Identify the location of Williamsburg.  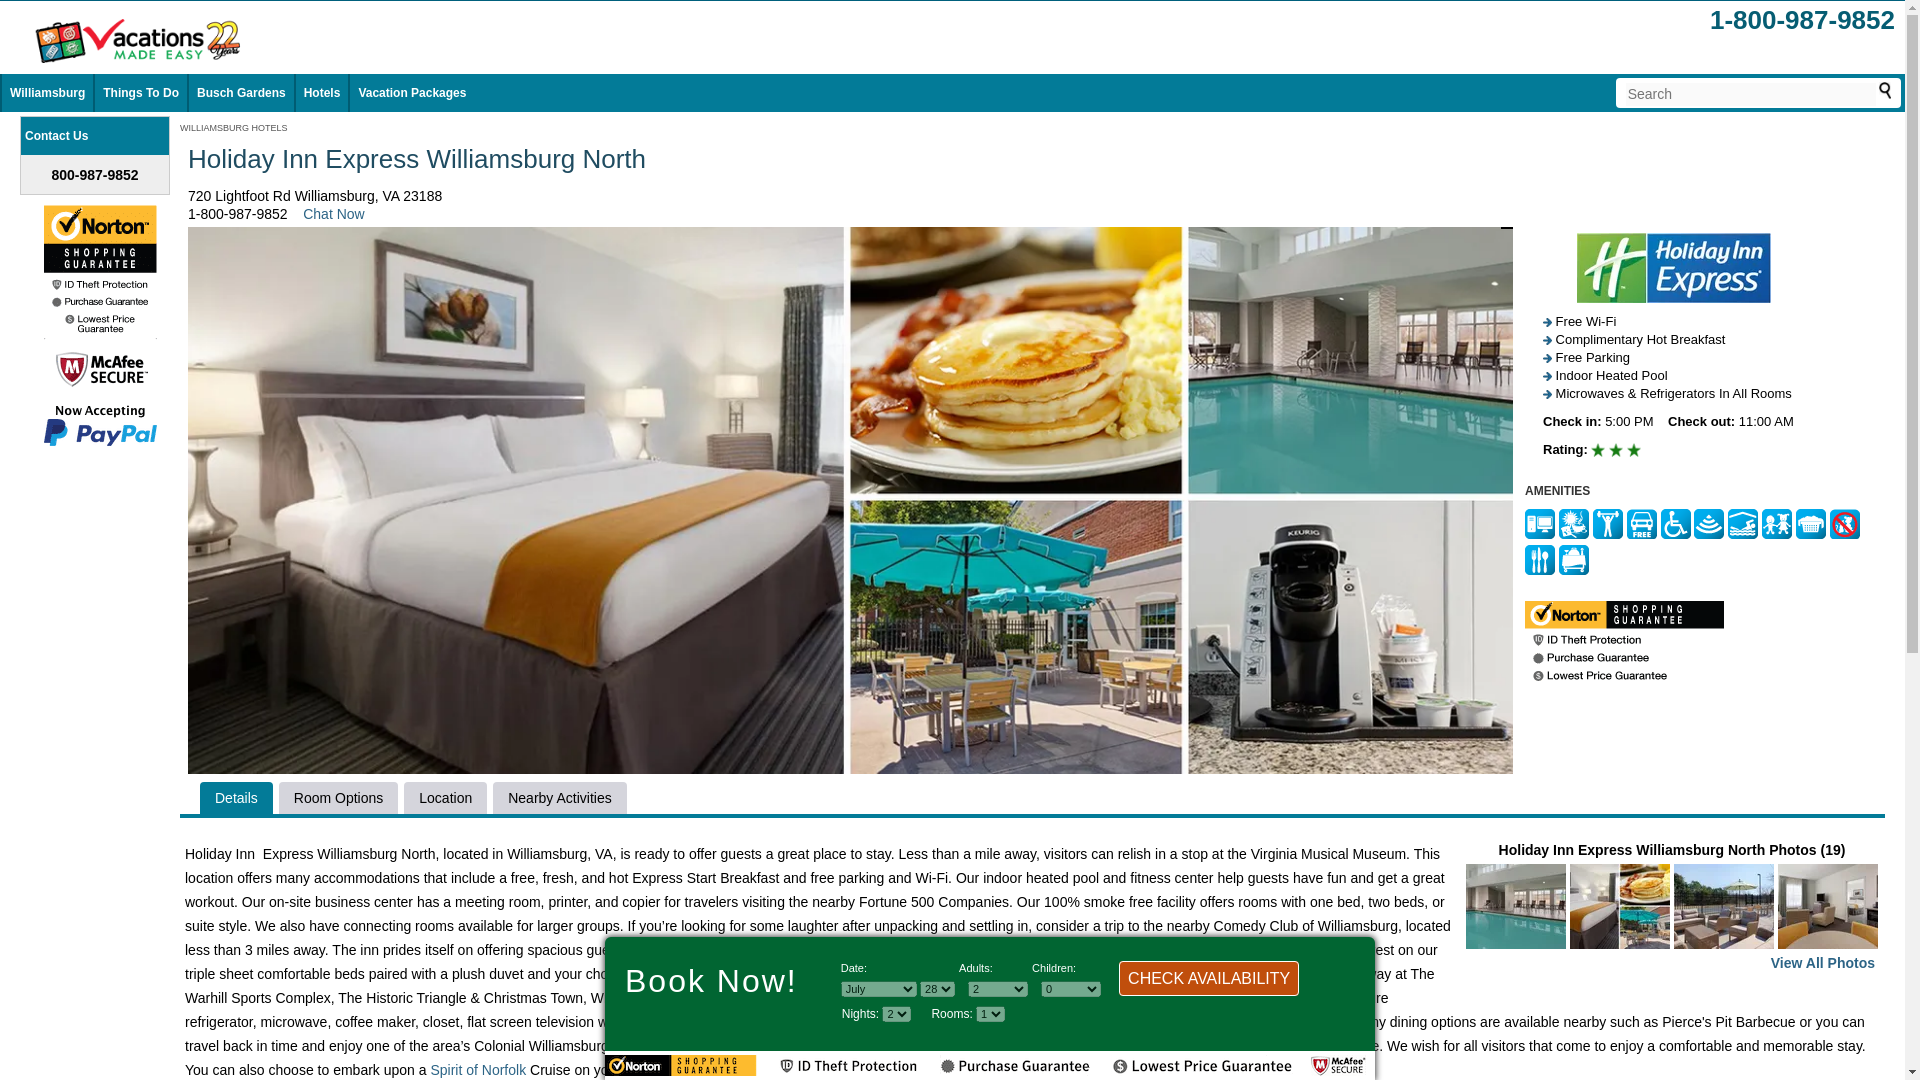
(664, 1069).